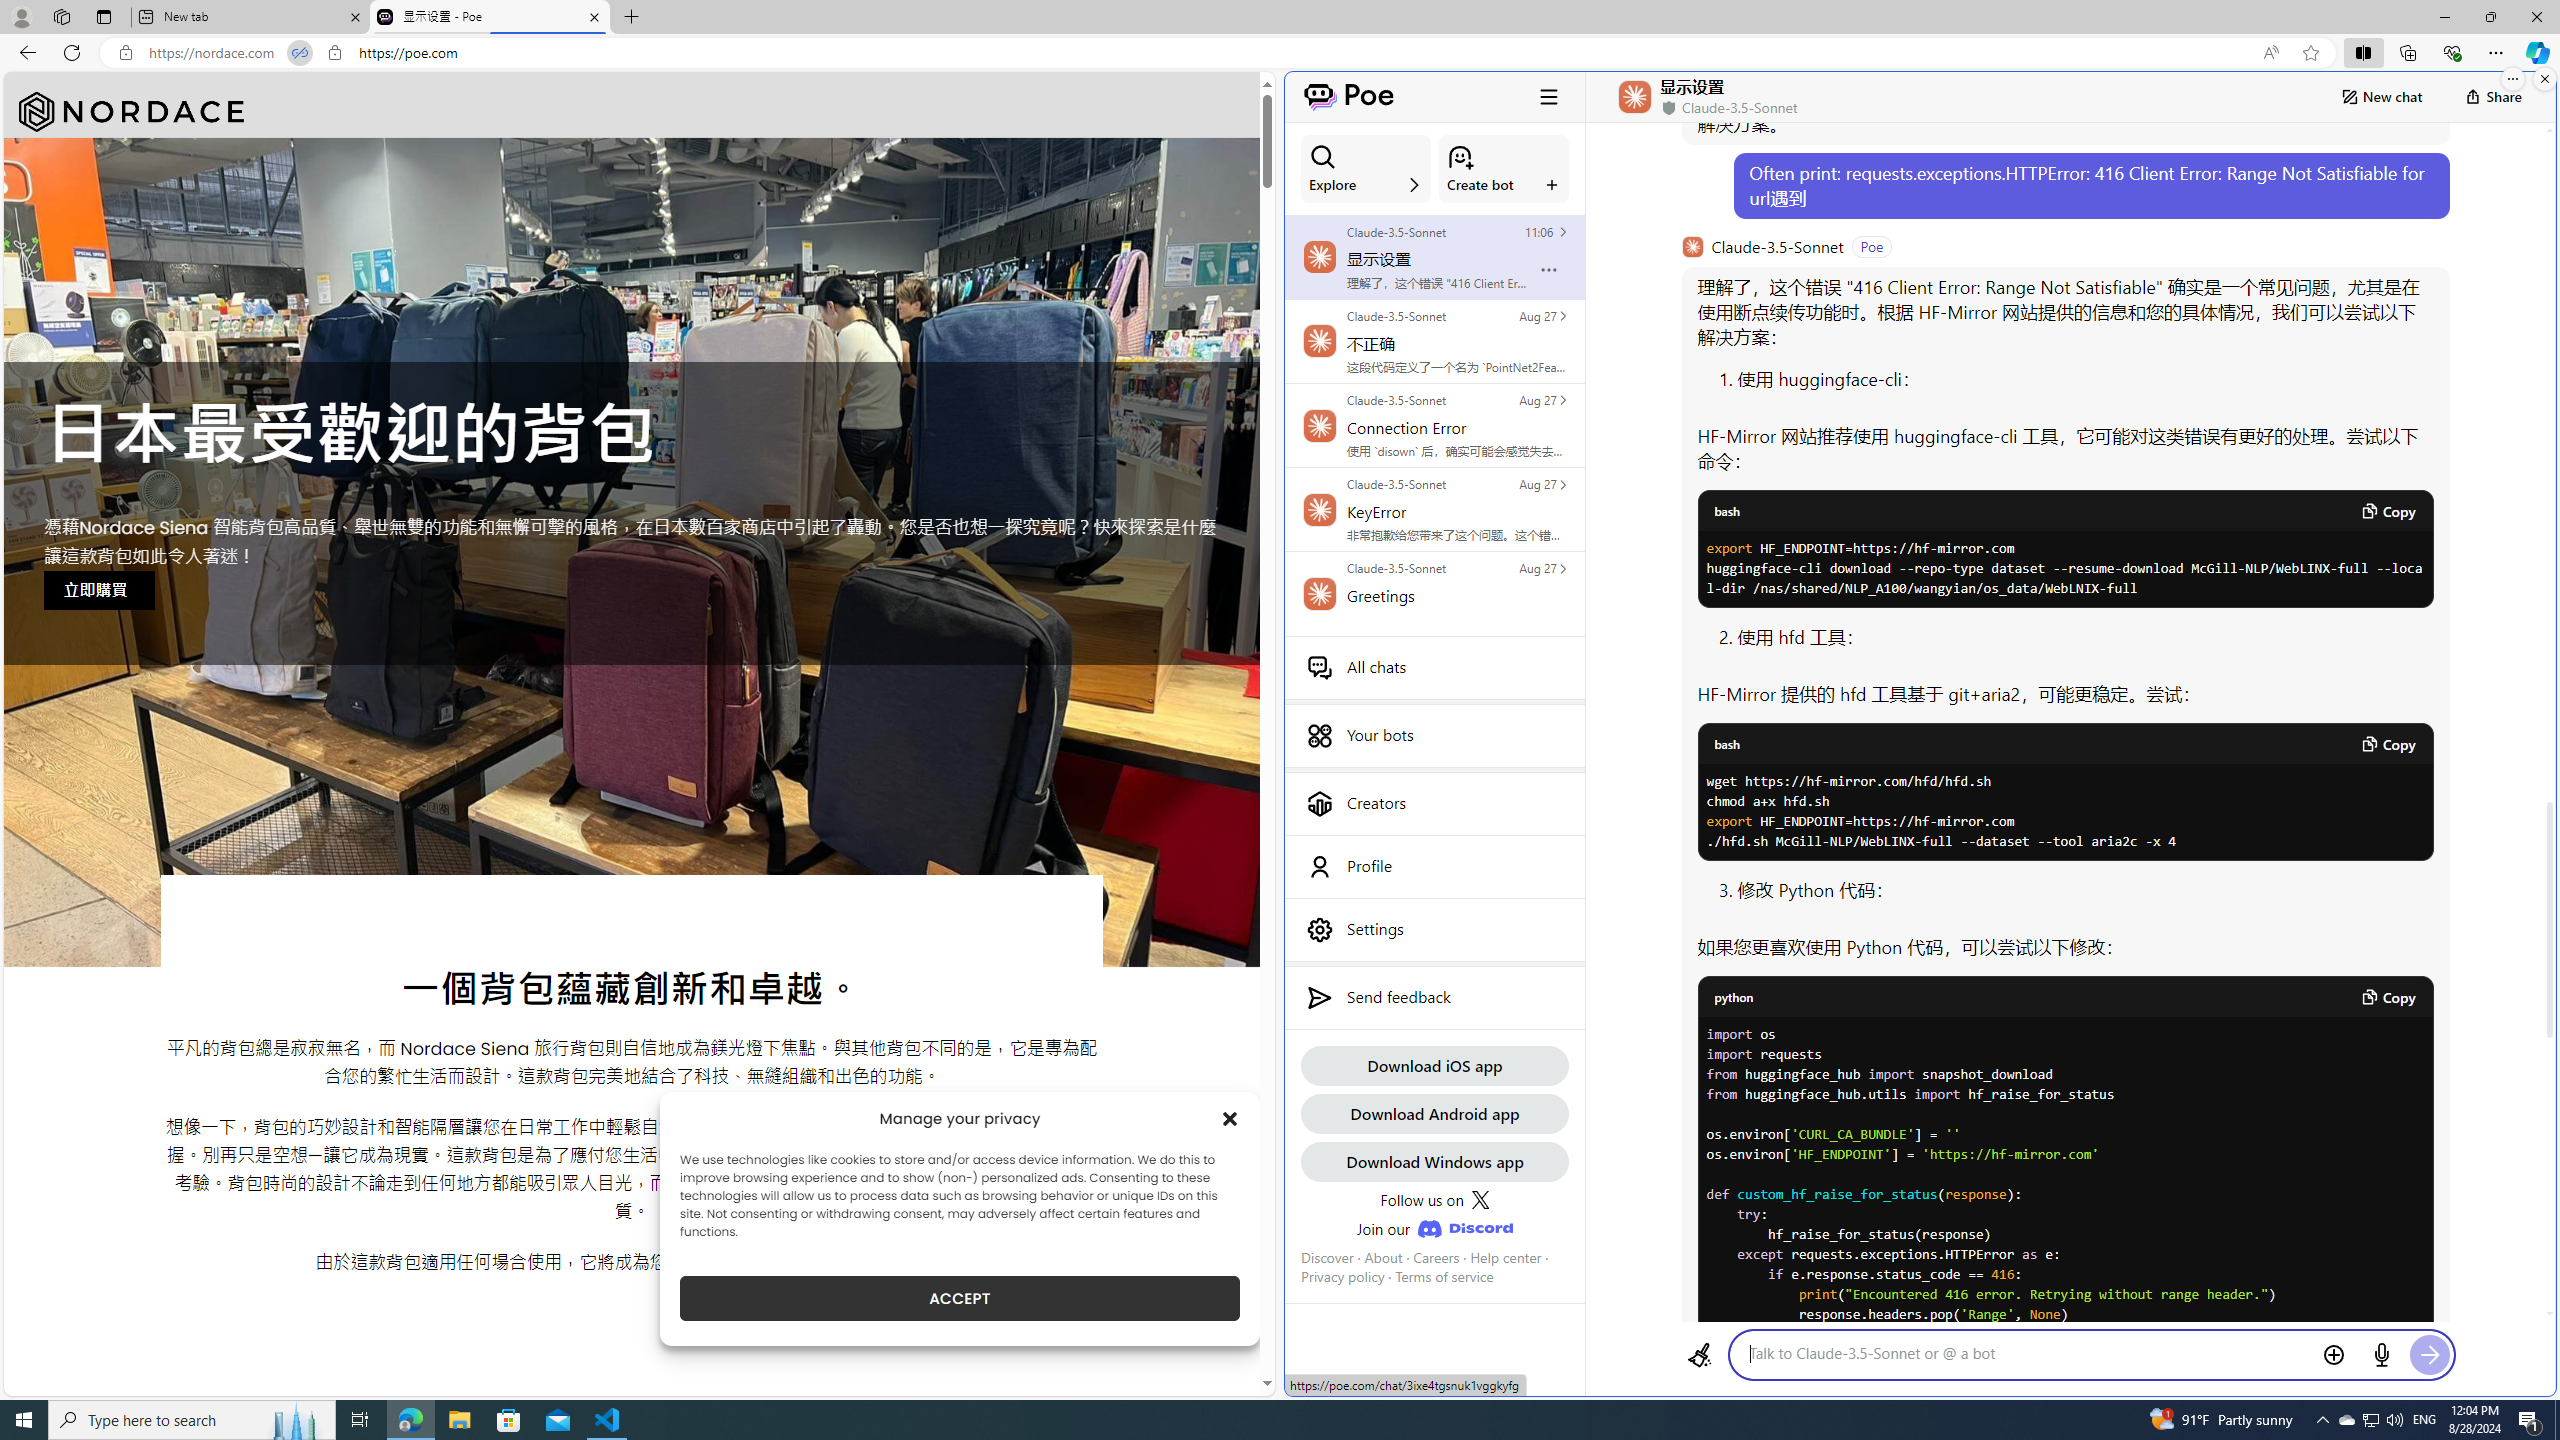  Describe the element at coordinates (2027, 1354) in the screenshot. I see `Talk to Claude-3.5-Sonnet or @ a bot` at that location.